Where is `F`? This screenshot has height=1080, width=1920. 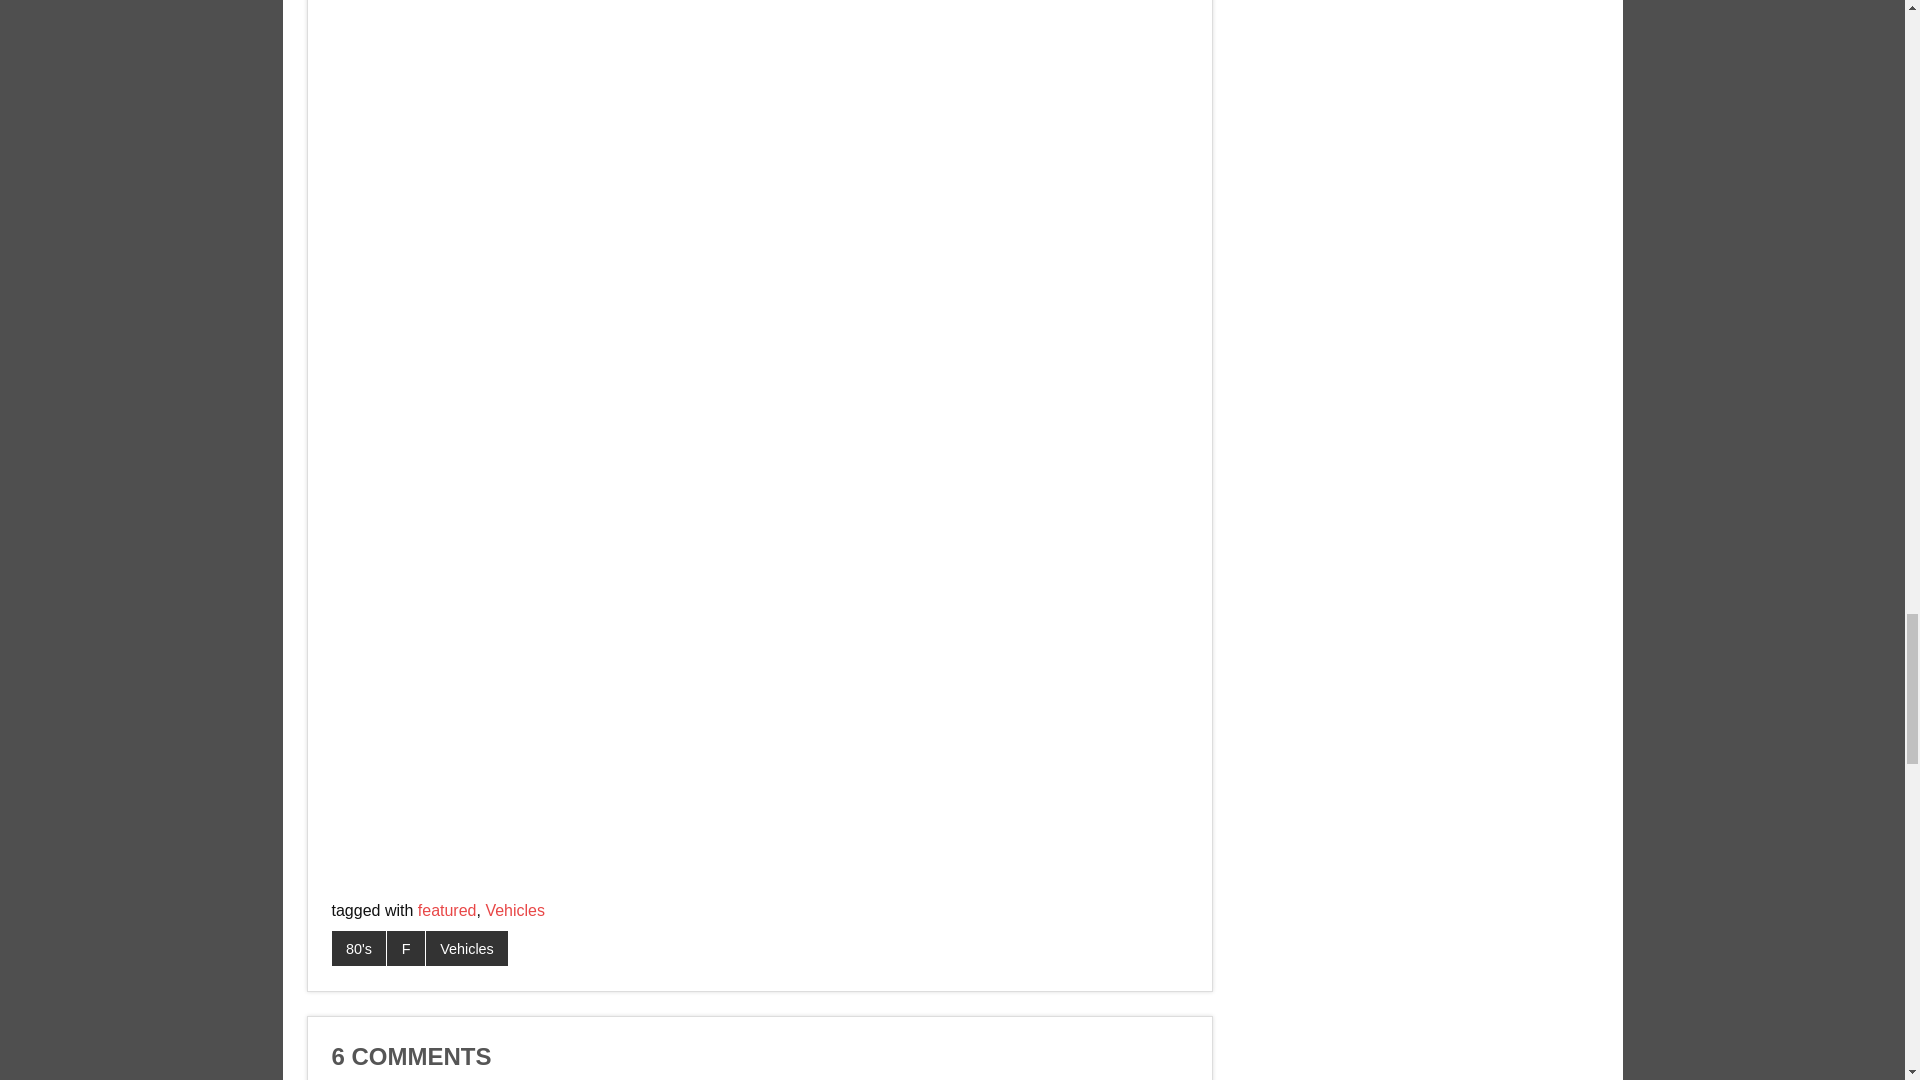
F is located at coordinates (406, 948).